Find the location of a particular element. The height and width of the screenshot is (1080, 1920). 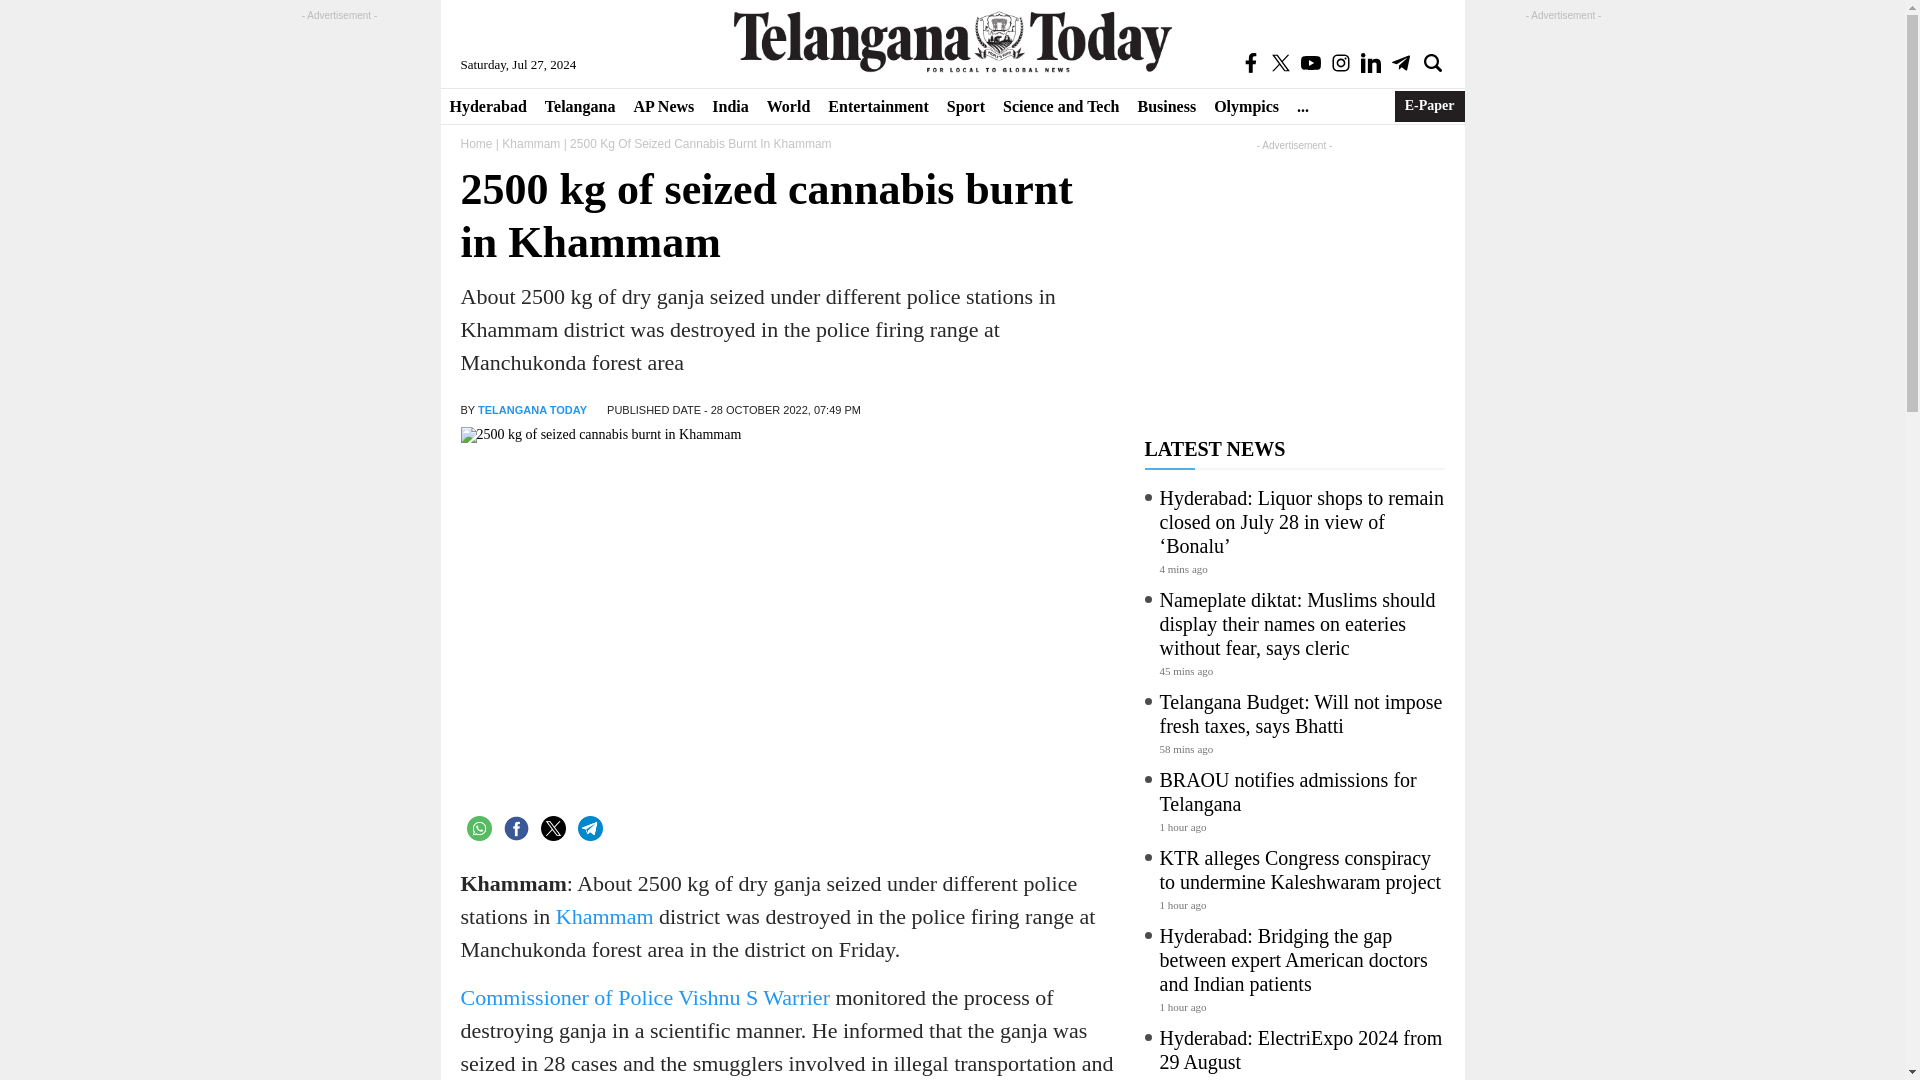

Hyderabad is located at coordinates (487, 106).